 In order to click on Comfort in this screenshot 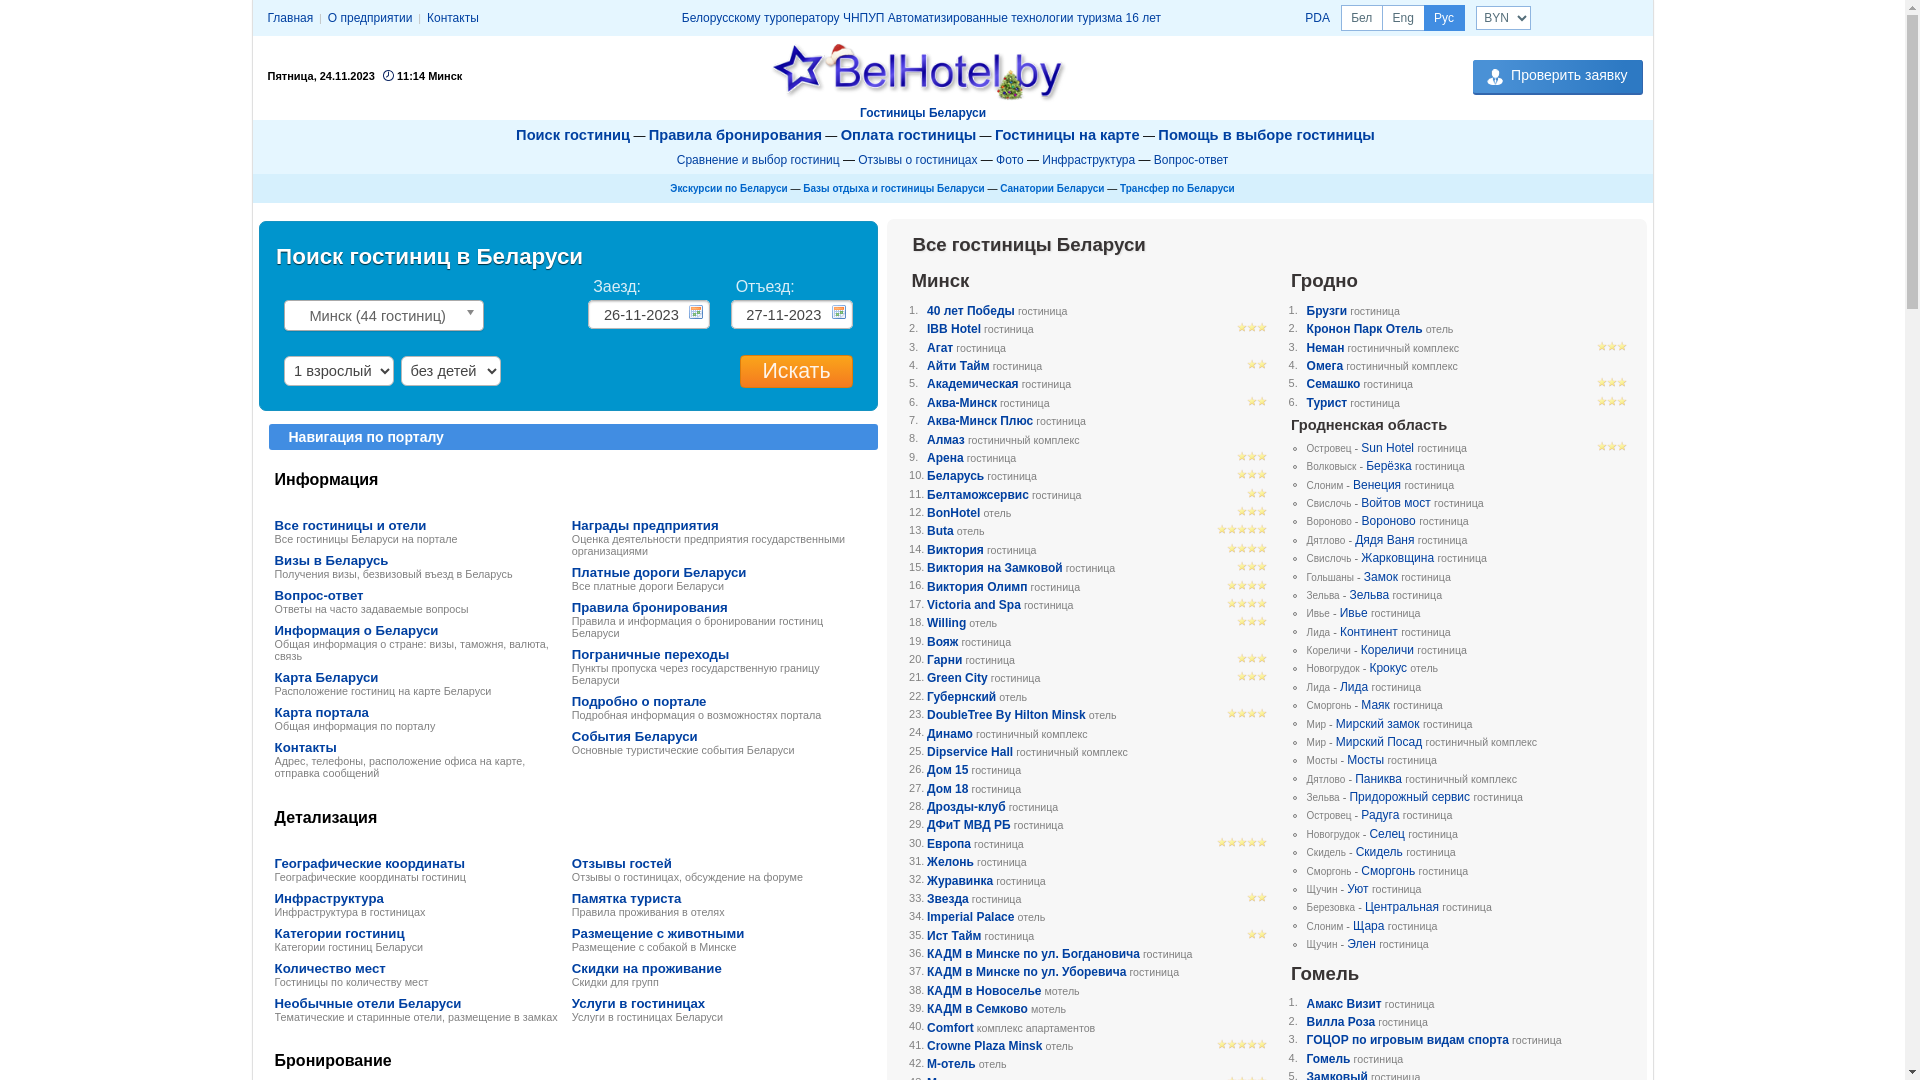, I will do `click(950, 1028)`.